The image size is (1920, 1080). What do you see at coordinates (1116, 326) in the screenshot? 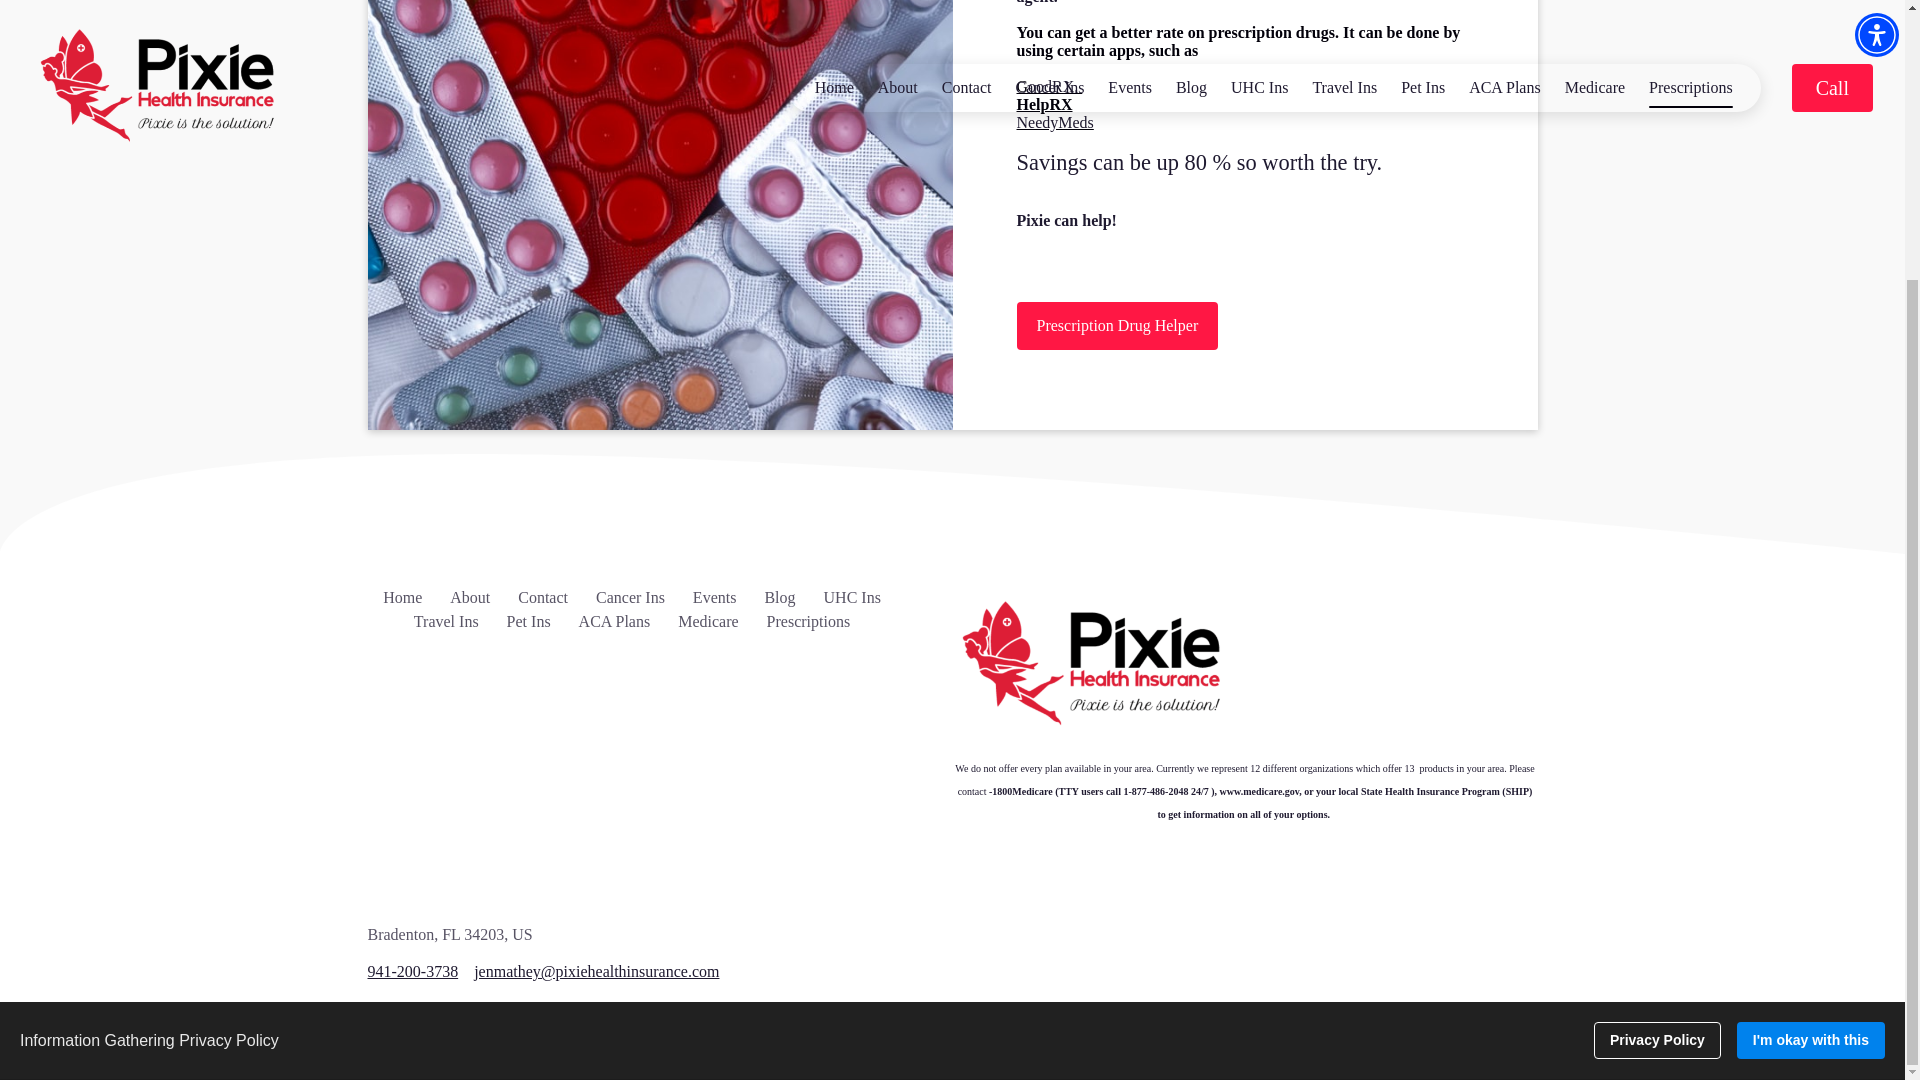
I see `Prescription Drug Helper` at bounding box center [1116, 326].